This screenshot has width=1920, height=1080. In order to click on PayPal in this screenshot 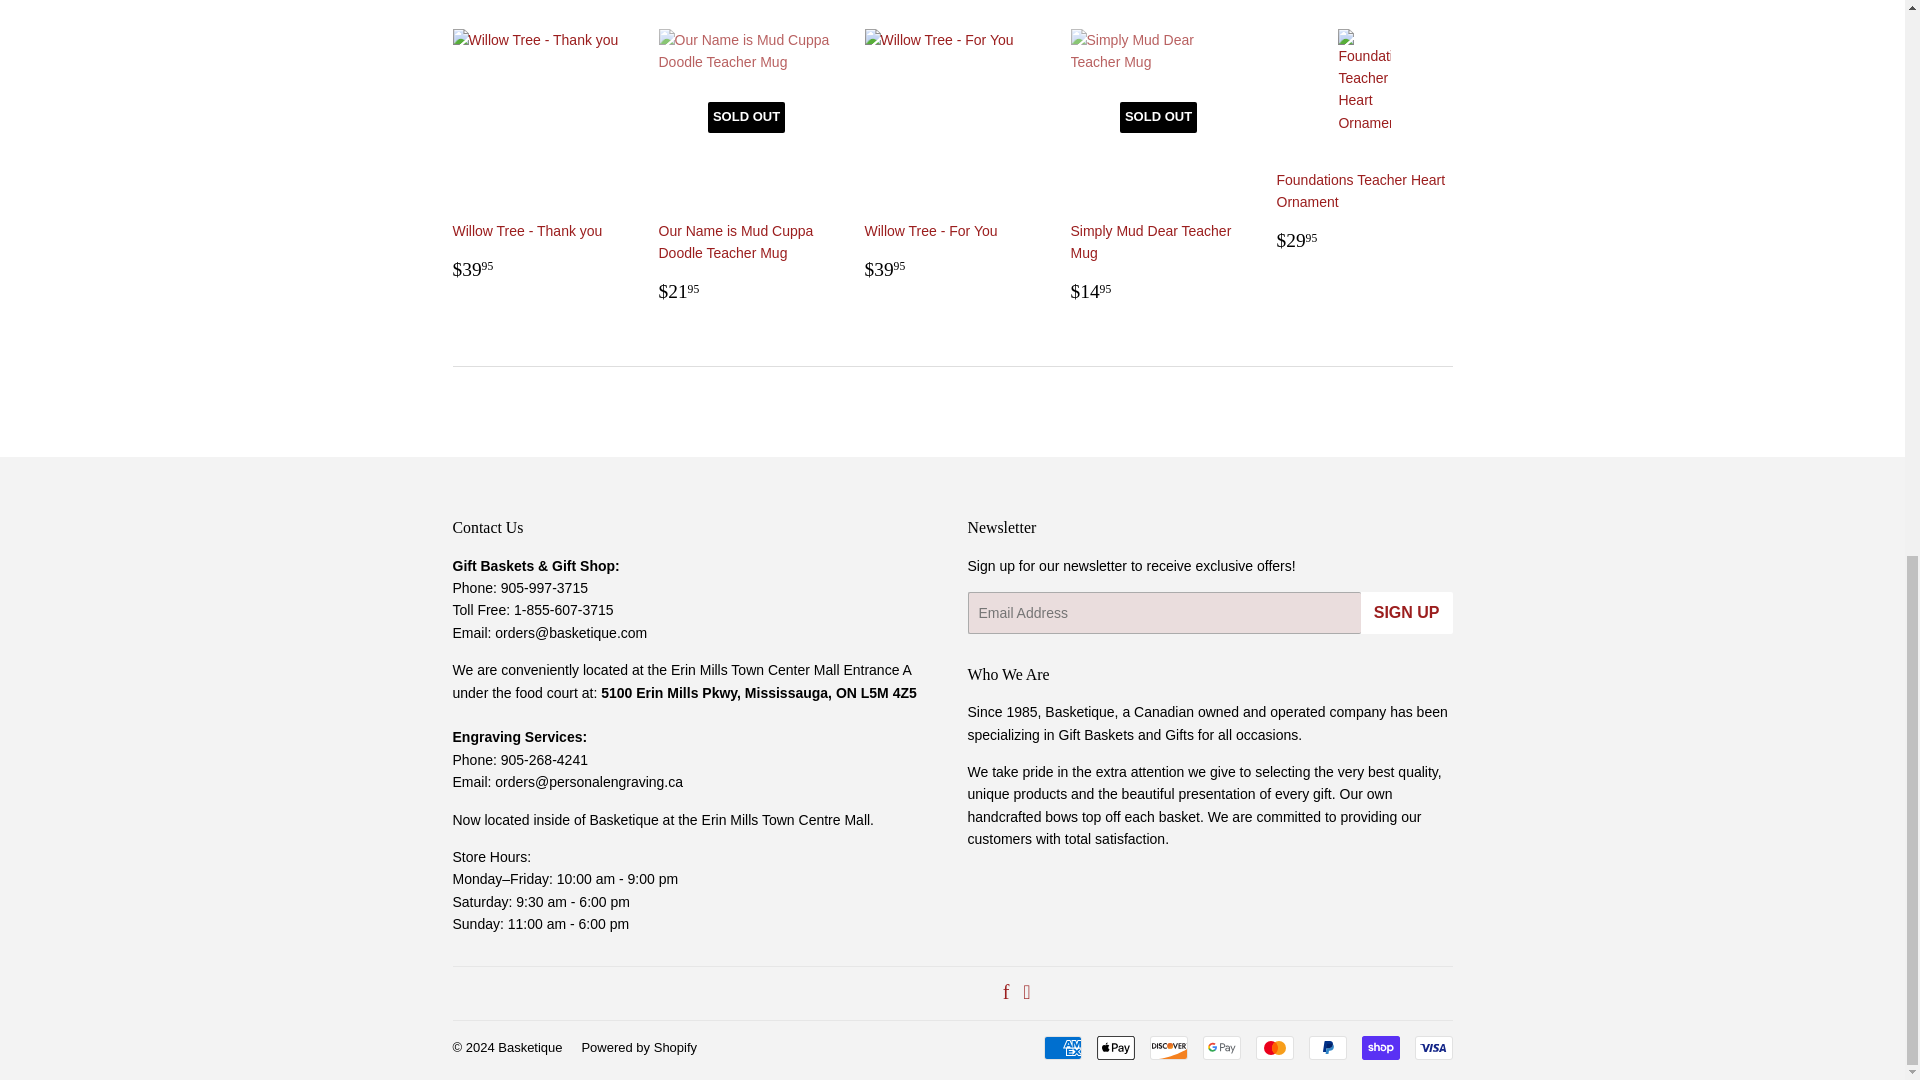, I will do `click(1326, 1047)`.